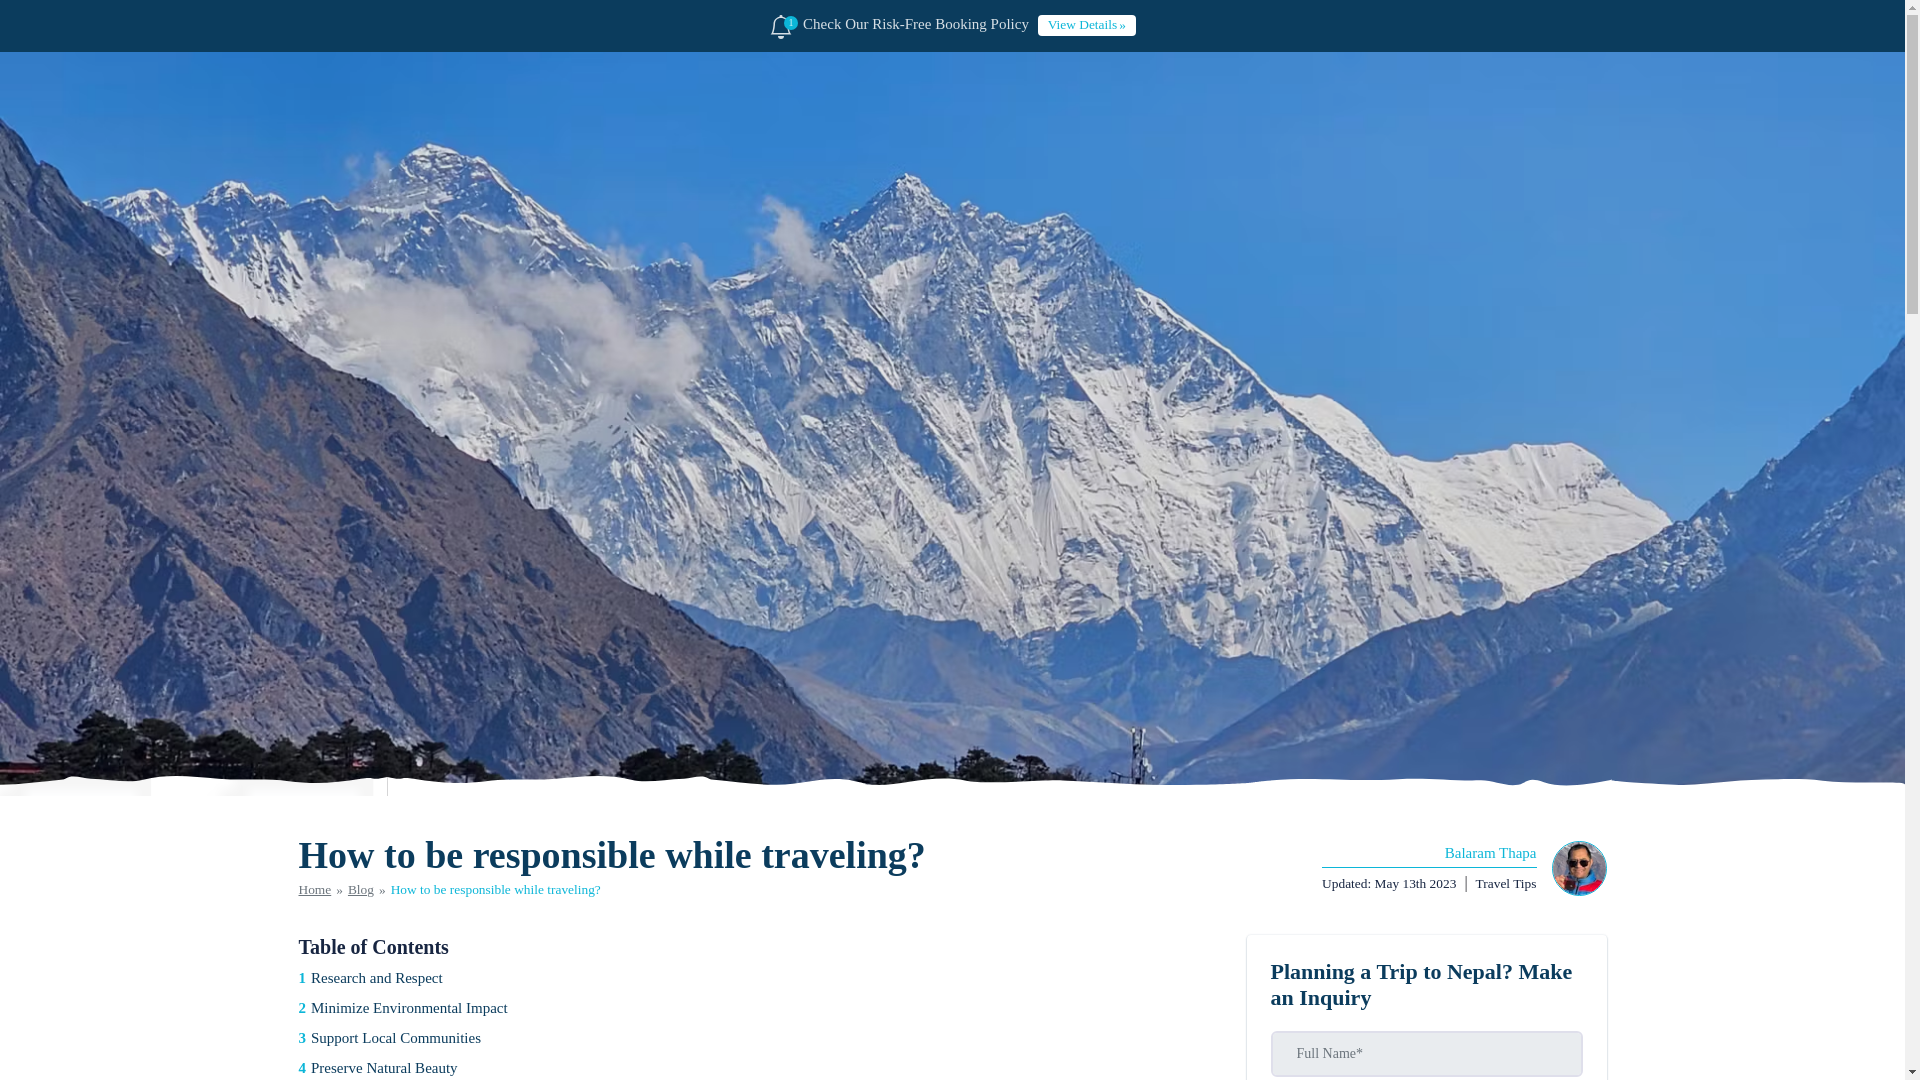 Image resolution: width=1920 pixels, height=1080 pixels. Describe the element at coordinates (1087, 24) in the screenshot. I see `View Details` at that location.